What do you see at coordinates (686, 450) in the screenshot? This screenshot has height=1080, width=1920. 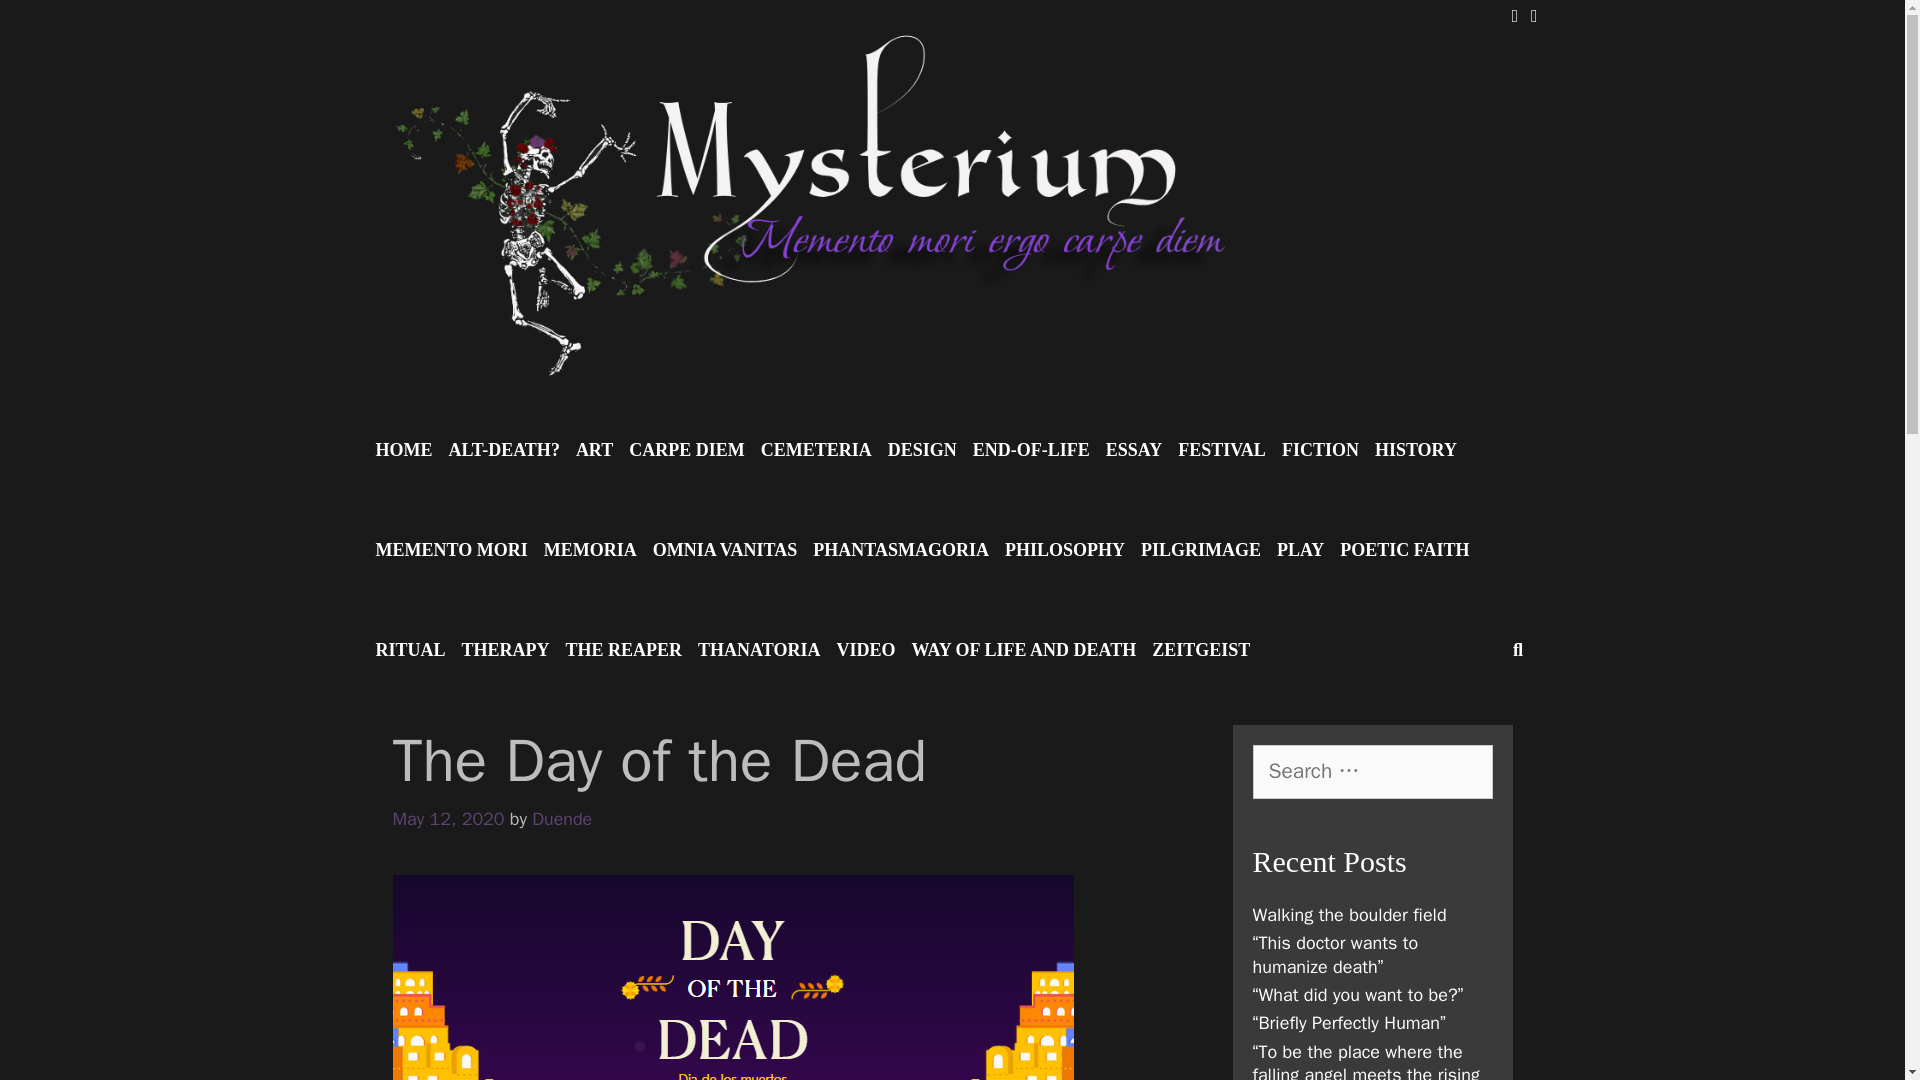 I see `CARPE DIEM` at bounding box center [686, 450].